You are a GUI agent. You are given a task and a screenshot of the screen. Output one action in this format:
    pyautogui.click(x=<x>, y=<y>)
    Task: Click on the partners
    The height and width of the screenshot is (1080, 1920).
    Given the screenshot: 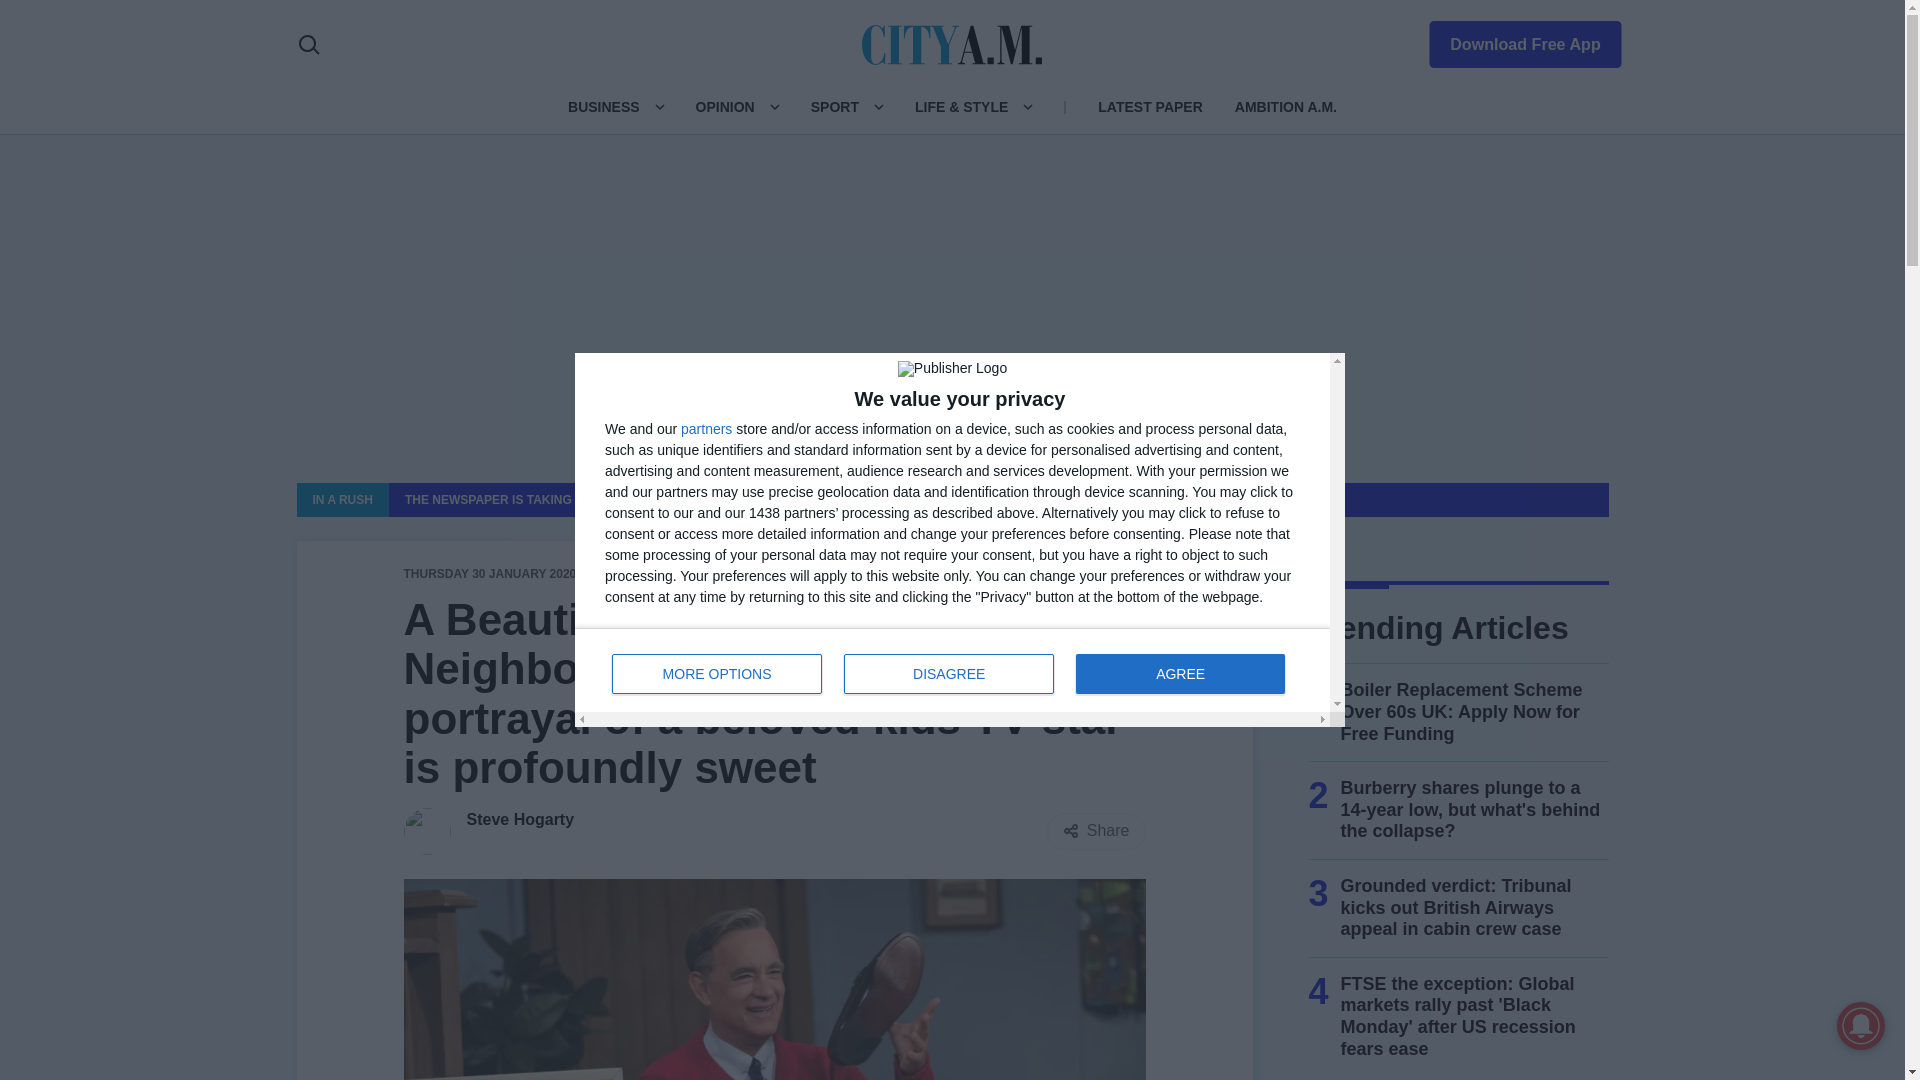 What is the action you would take?
    pyautogui.click(x=706, y=429)
    